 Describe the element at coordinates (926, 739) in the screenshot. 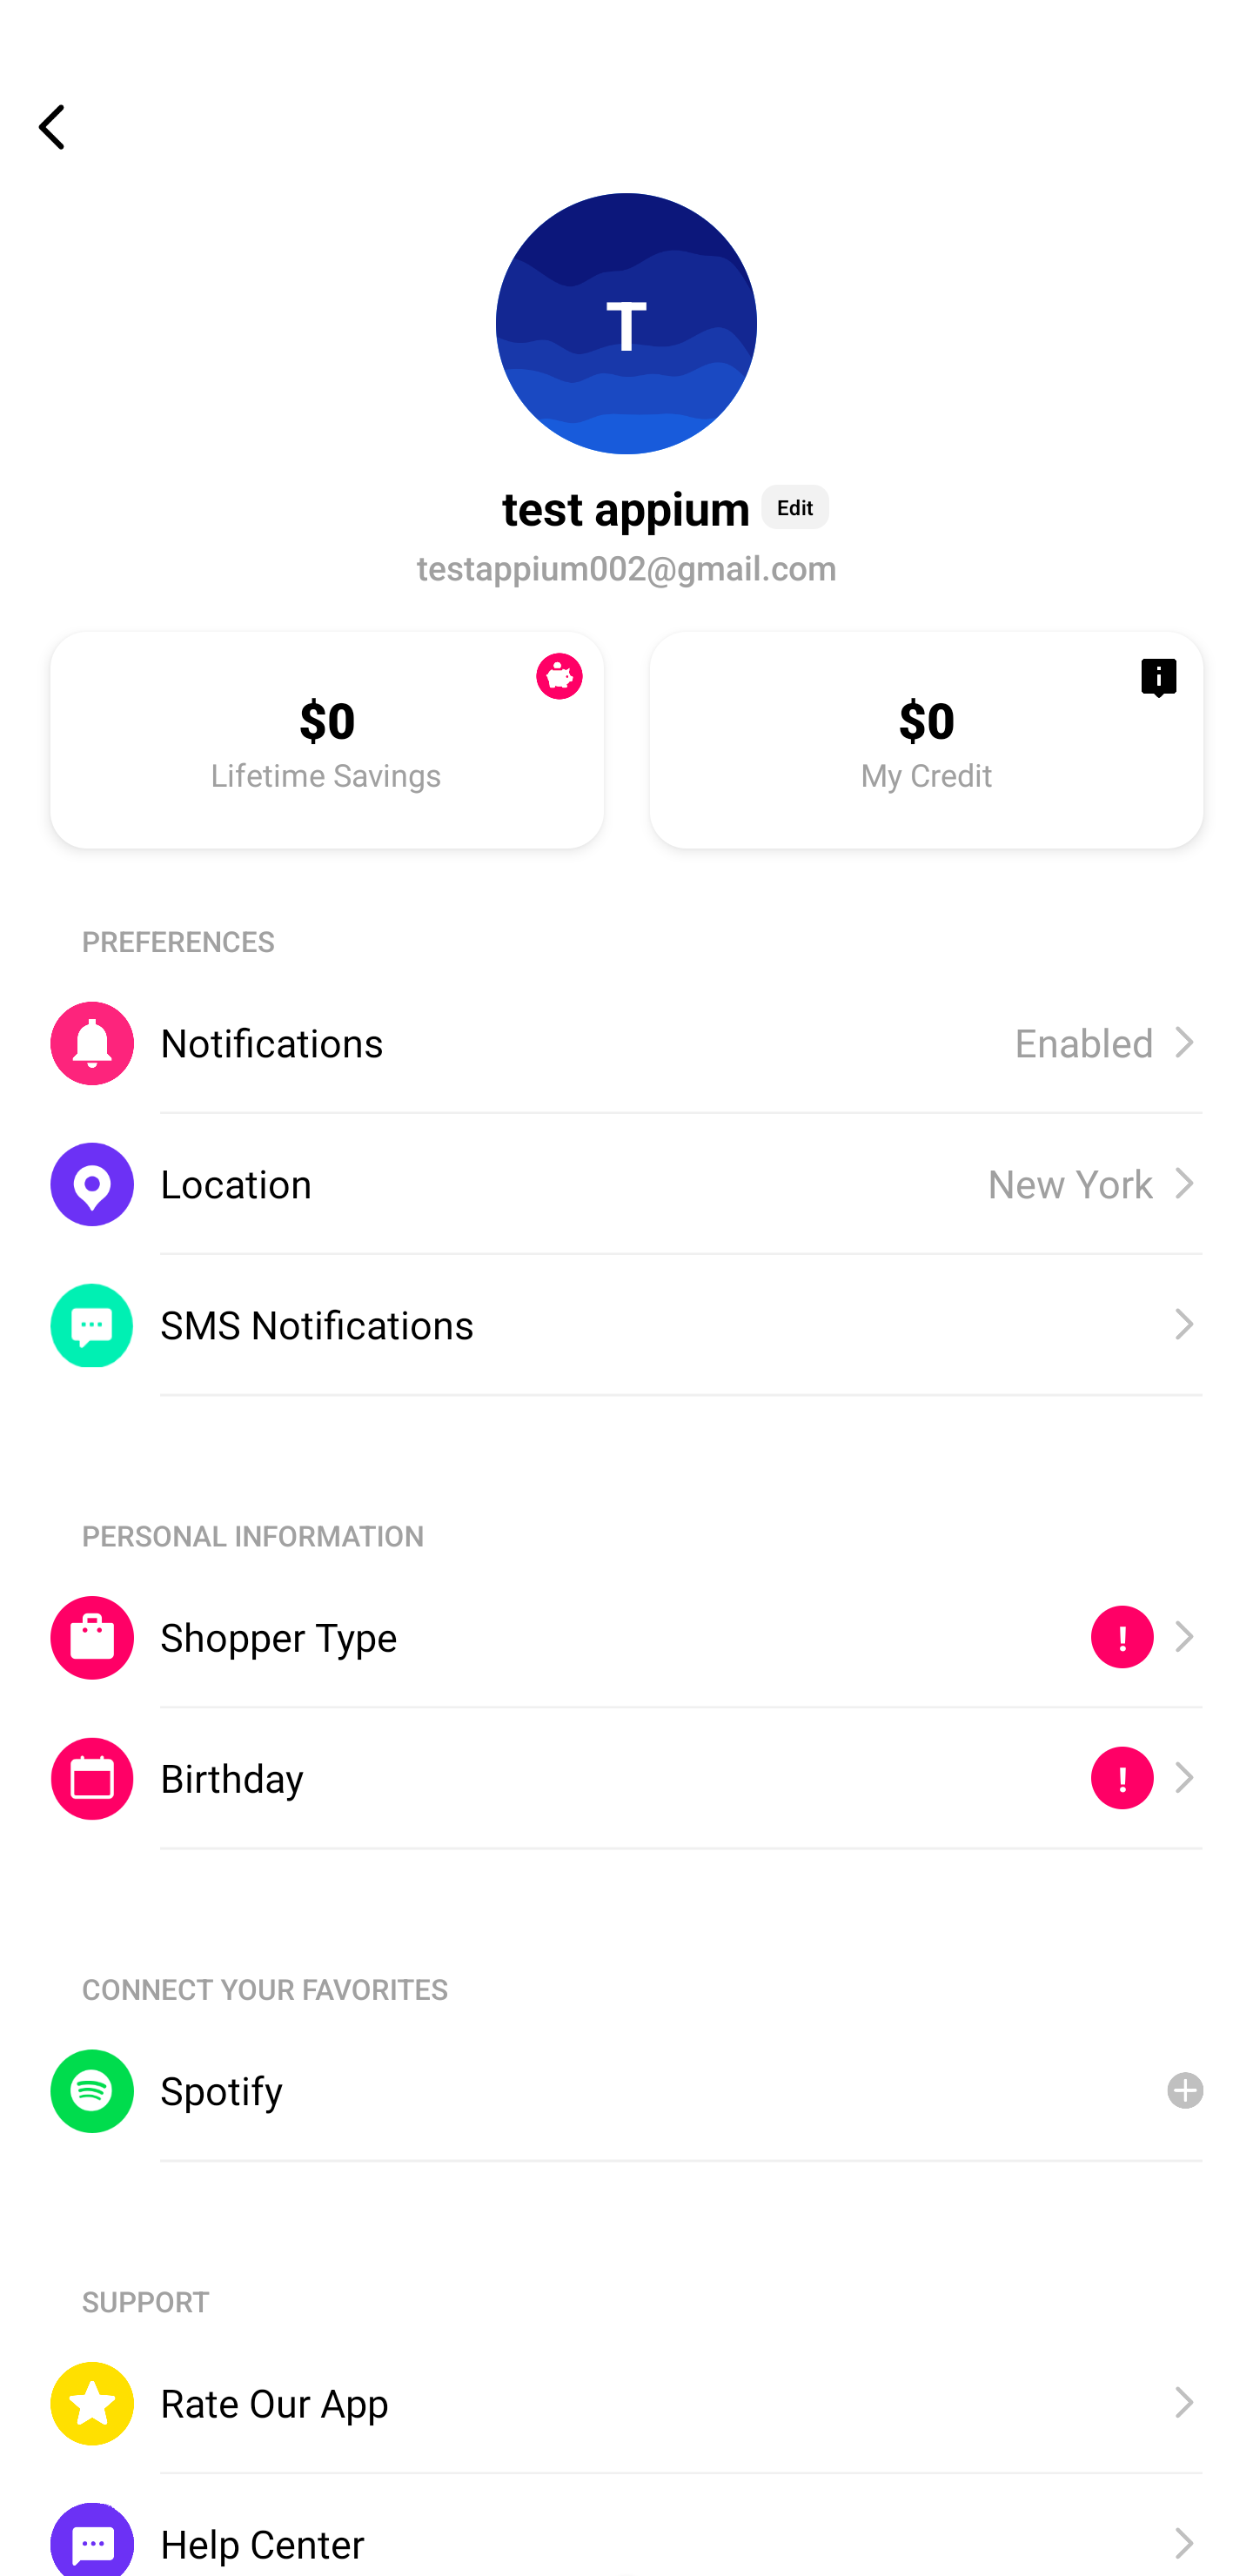

I see `$0, My Credit $0 My Credit` at that location.